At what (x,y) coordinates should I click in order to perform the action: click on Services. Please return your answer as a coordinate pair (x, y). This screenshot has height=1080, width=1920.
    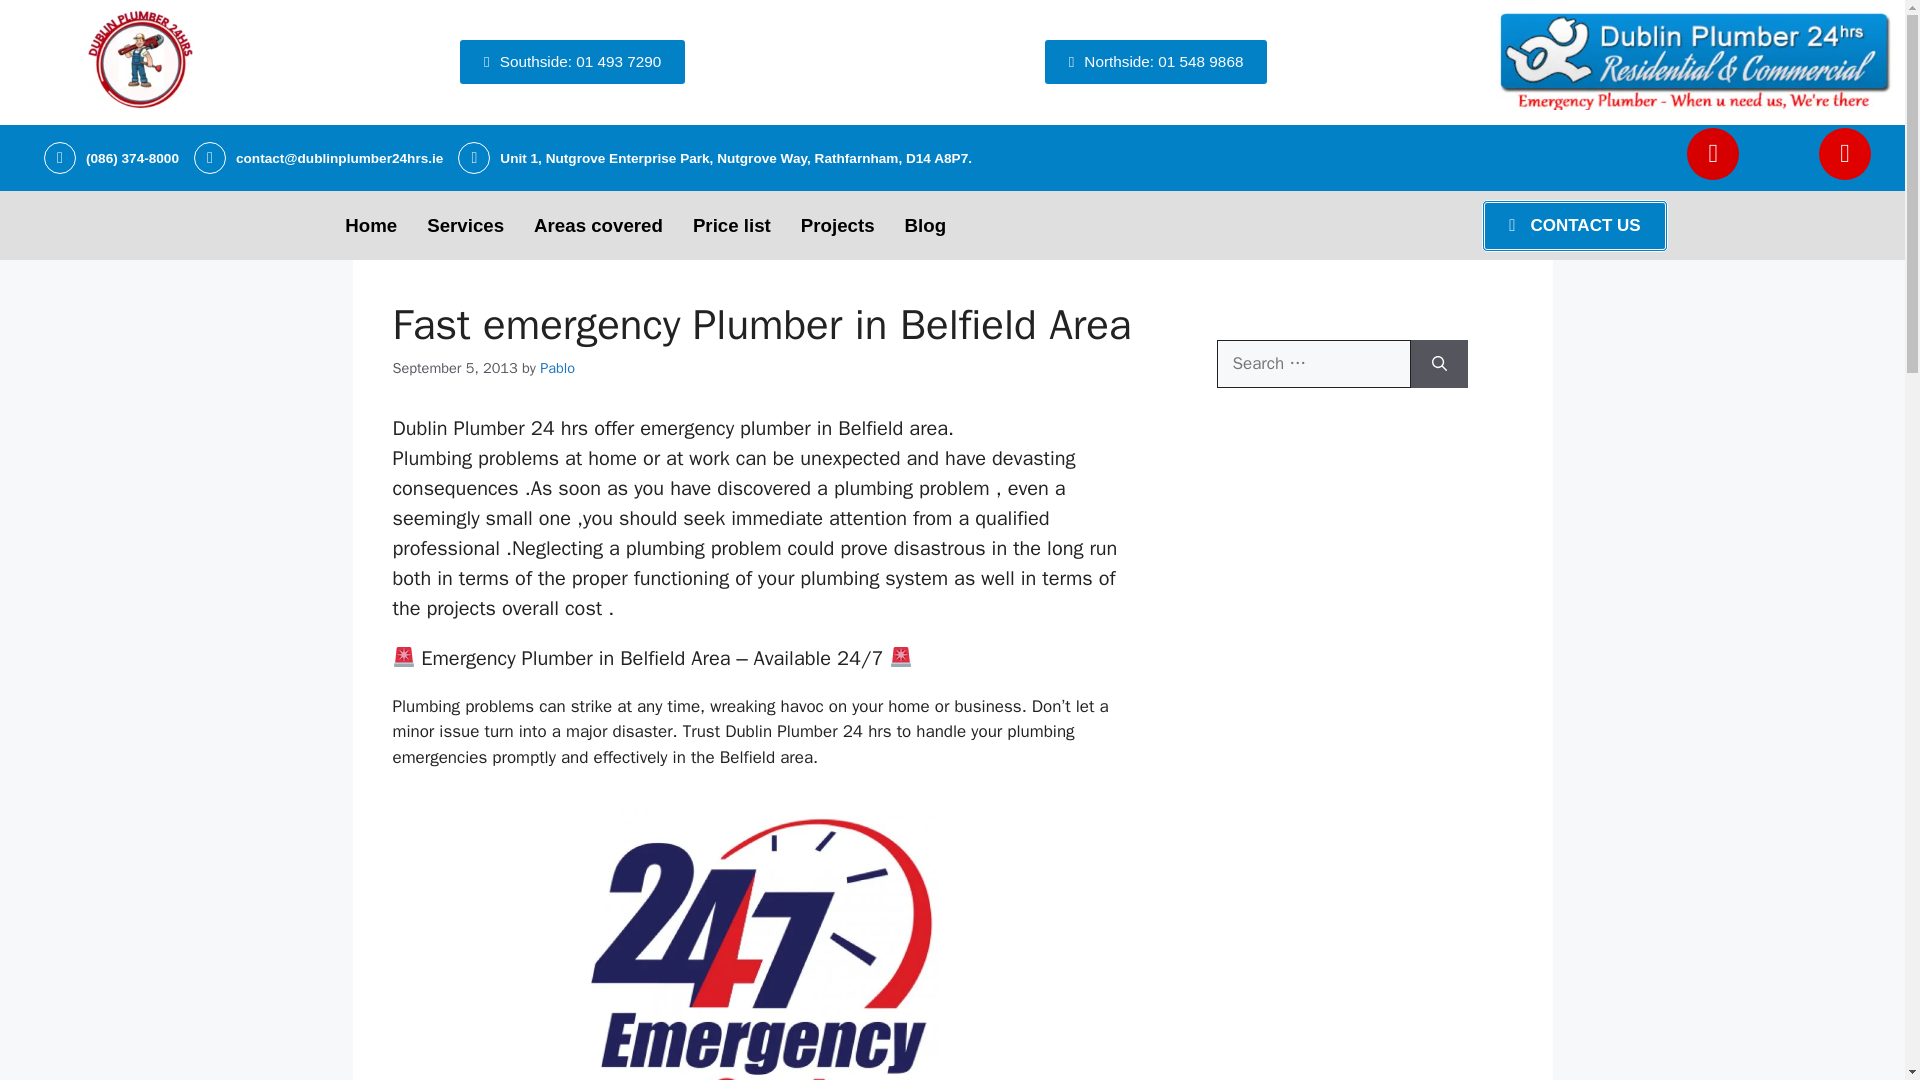
    Looking at the image, I should click on (465, 226).